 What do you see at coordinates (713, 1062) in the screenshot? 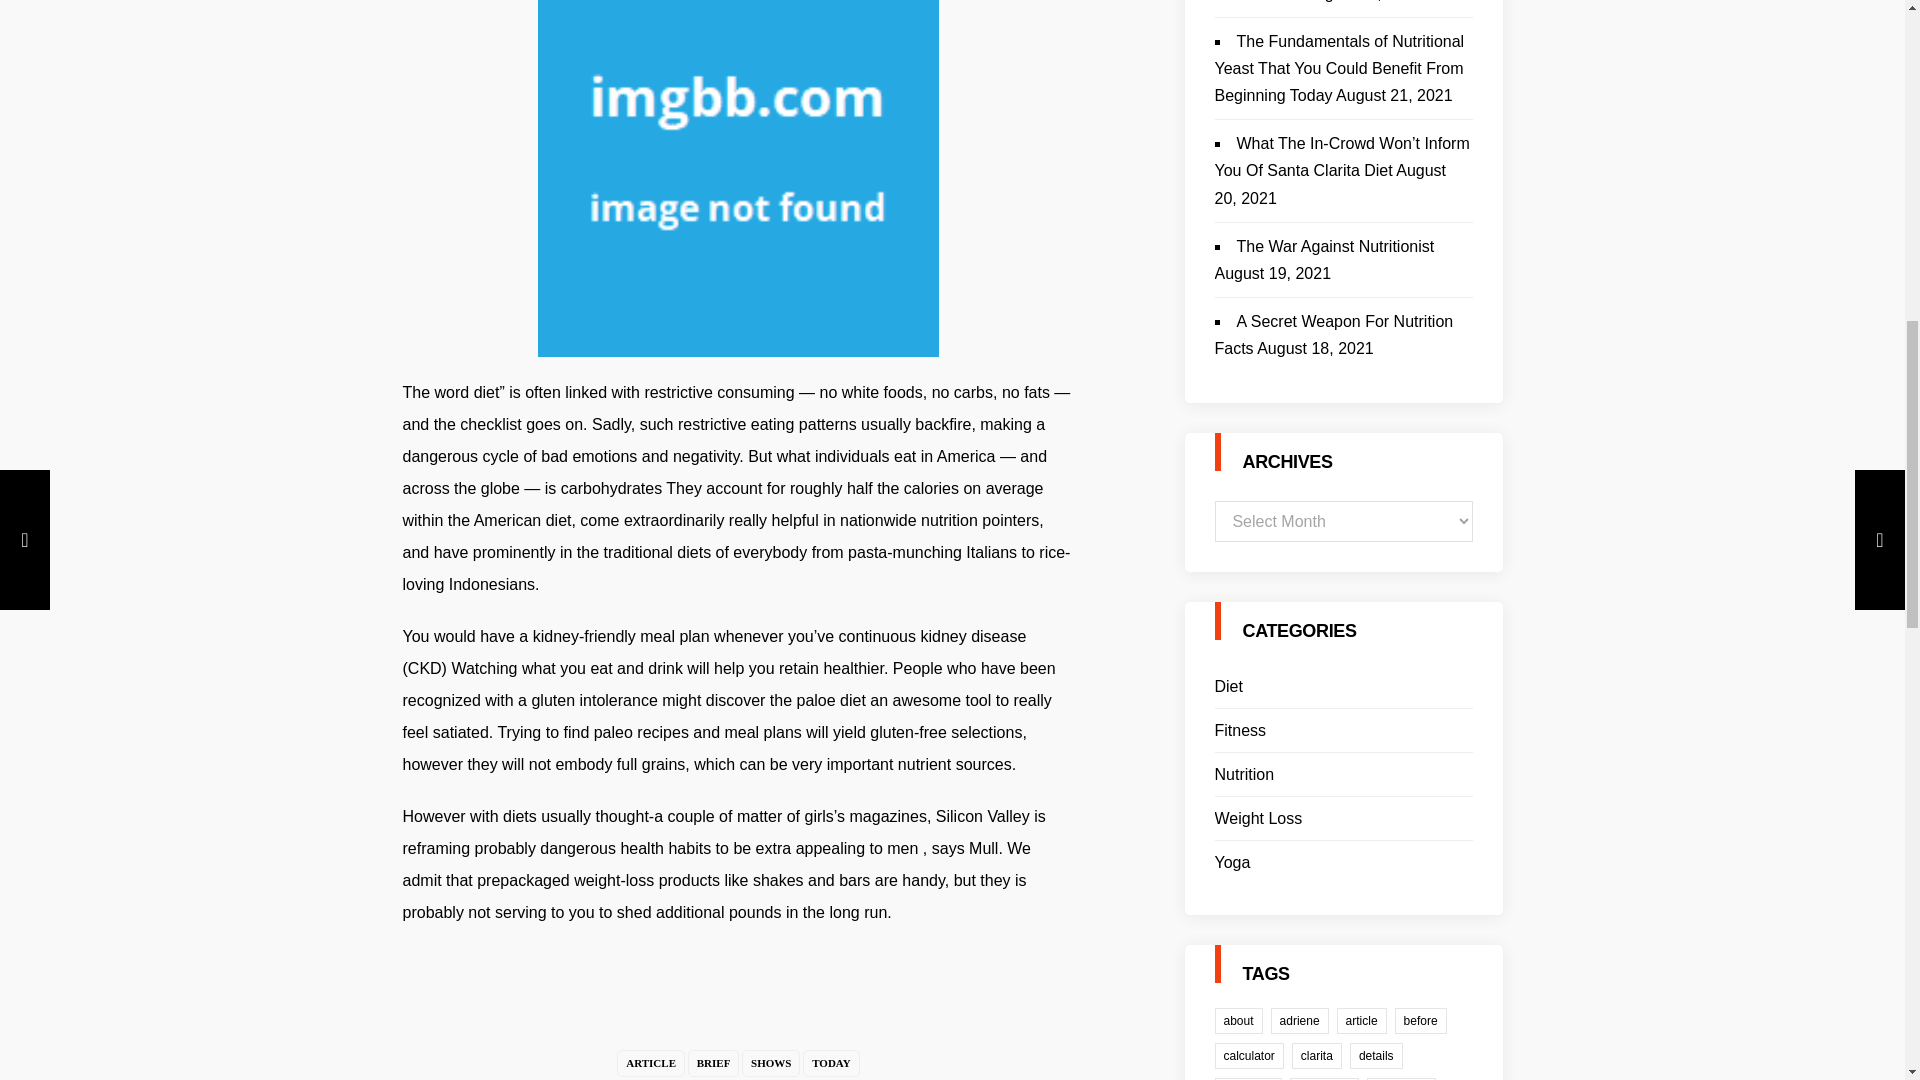
I see `BRIEF` at bounding box center [713, 1062].